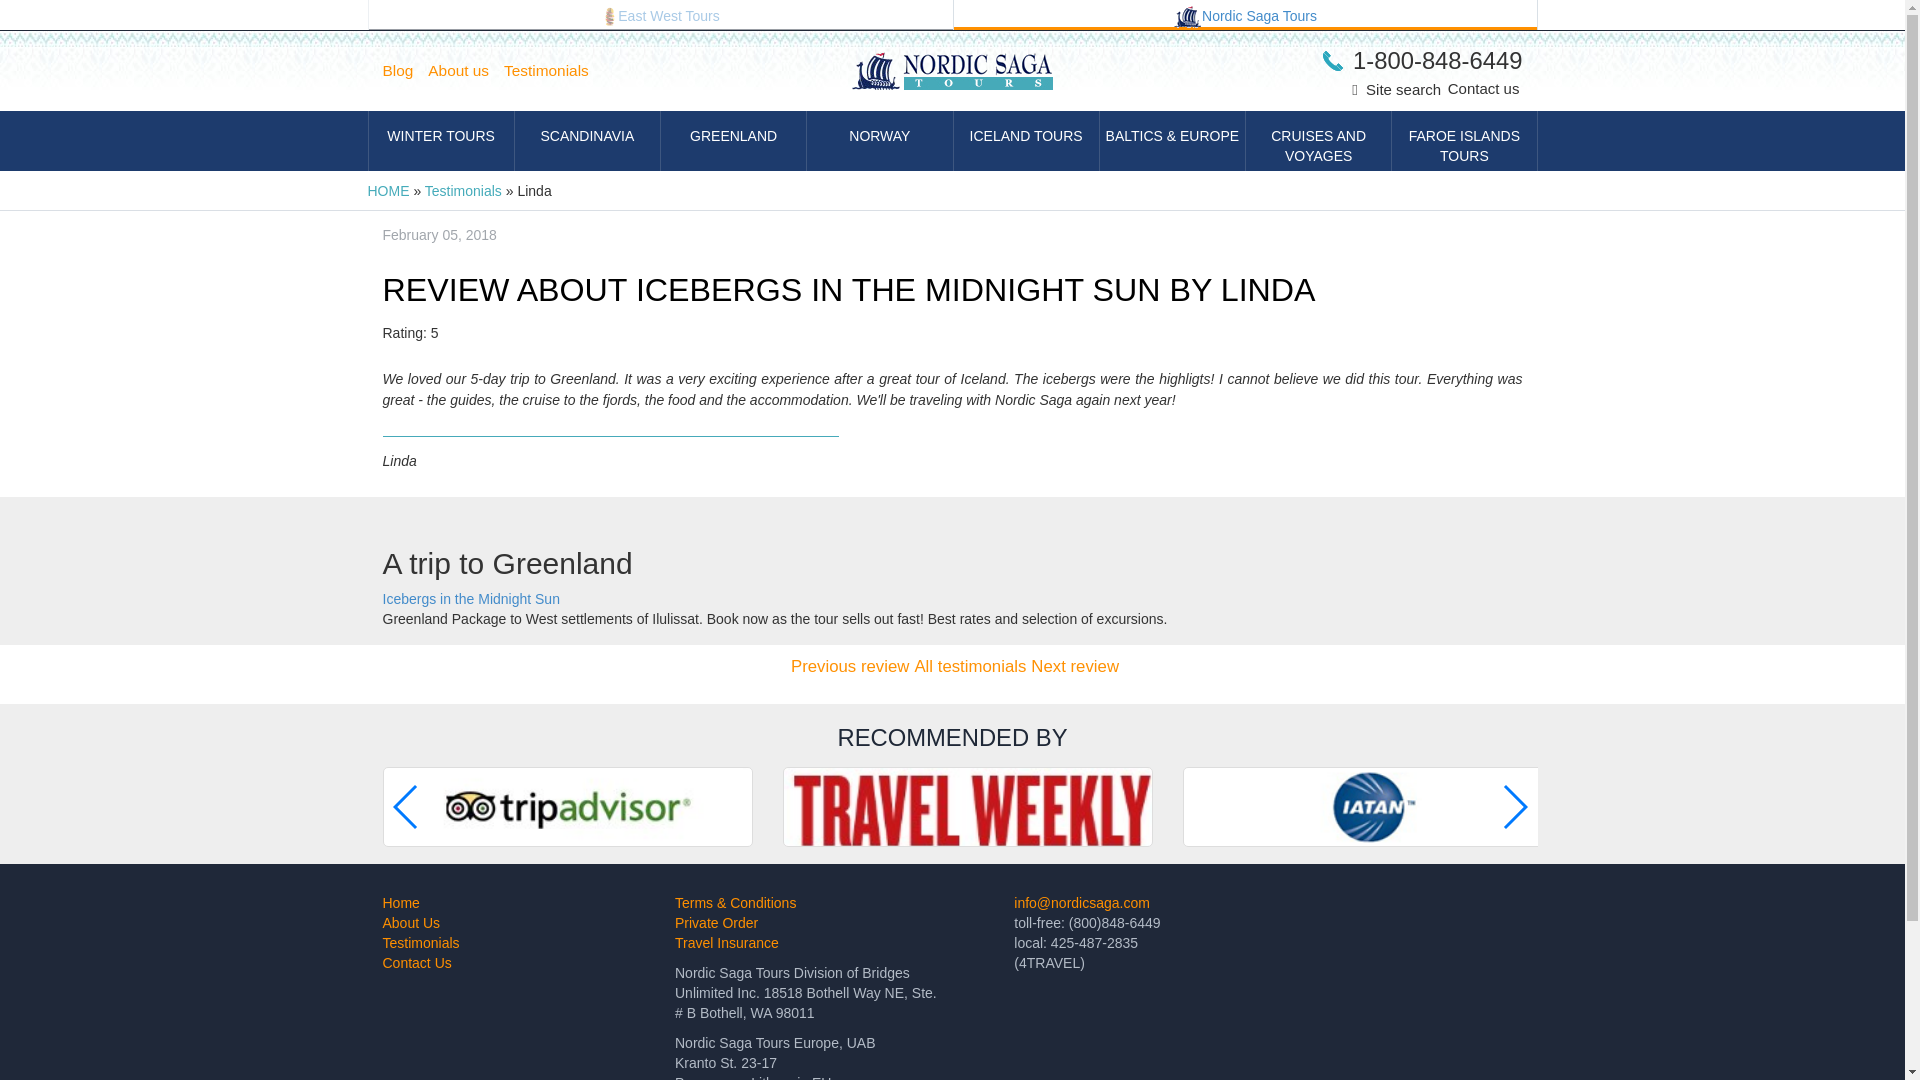 The image size is (1920, 1080). What do you see at coordinates (405, 71) in the screenshot?
I see `Blog` at bounding box center [405, 71].